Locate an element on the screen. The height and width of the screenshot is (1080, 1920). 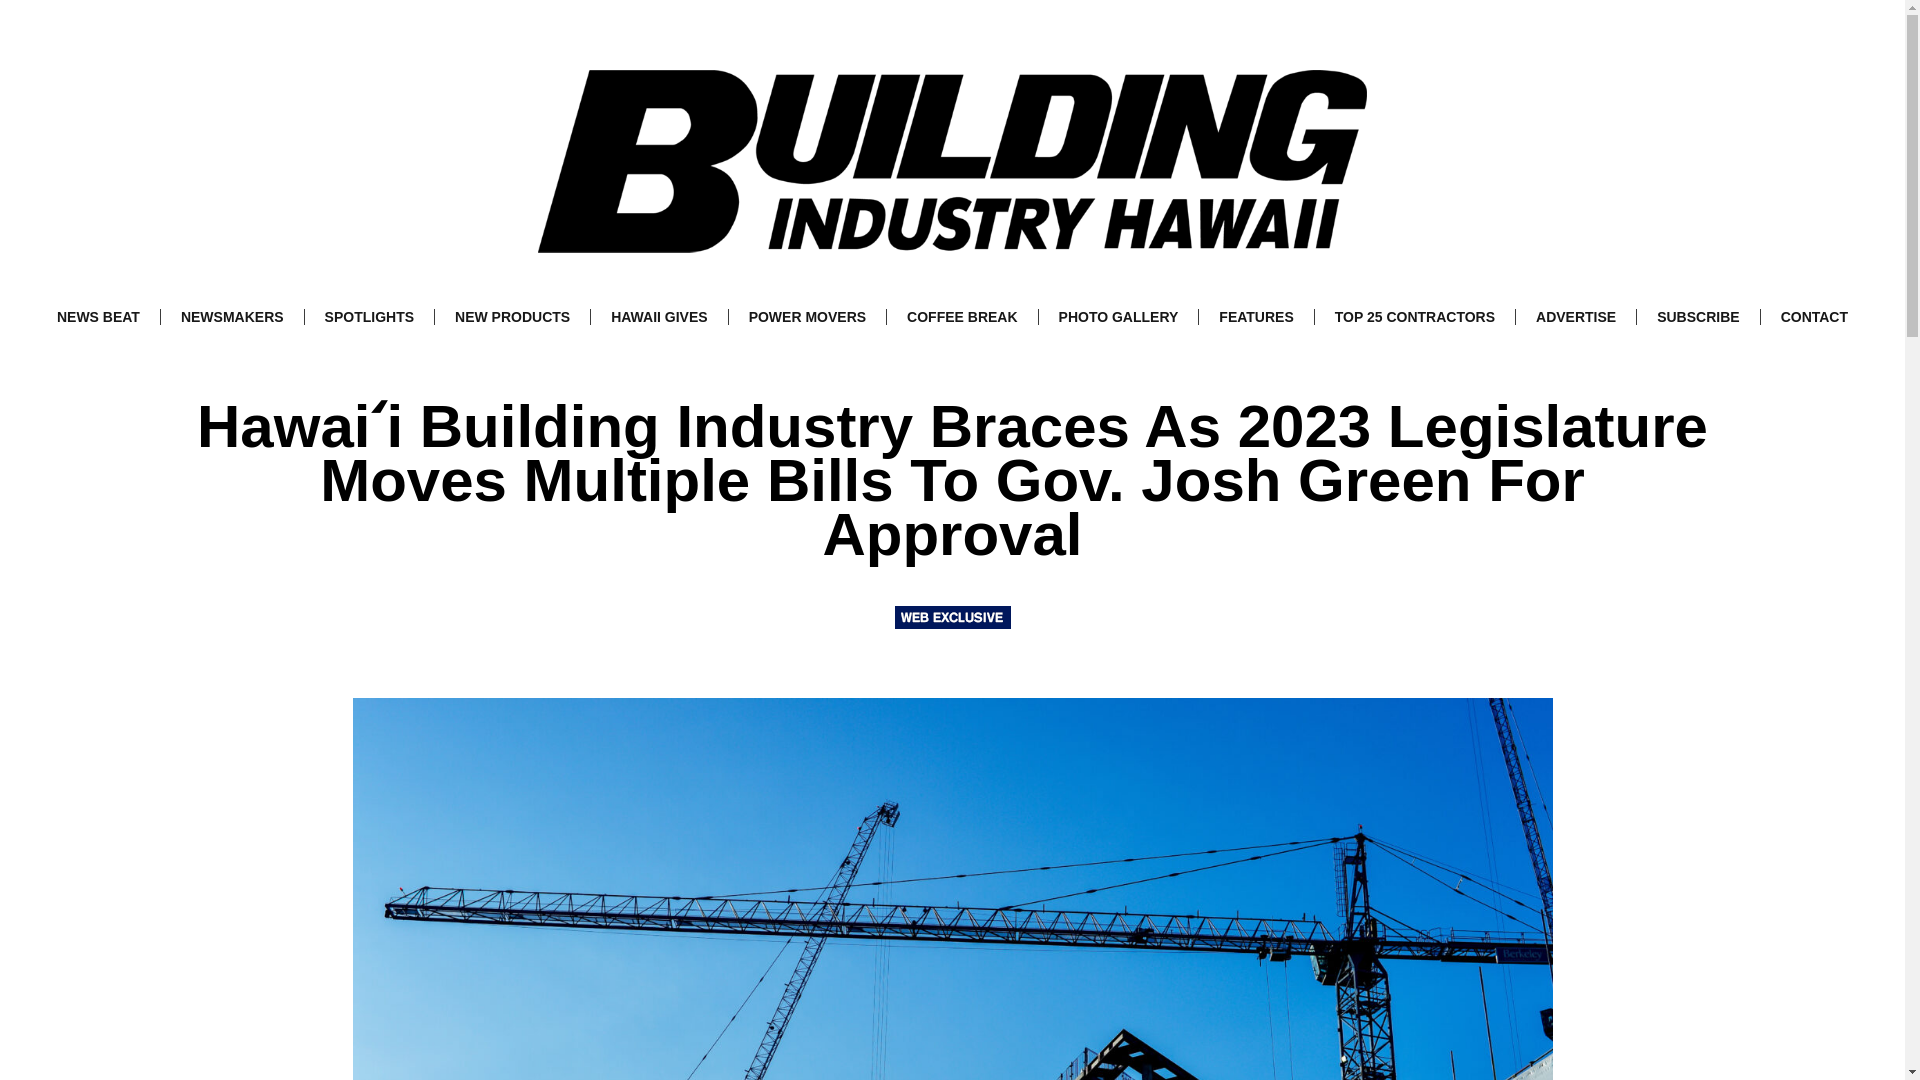
CONTACT is located at coordinates (1814, 316).